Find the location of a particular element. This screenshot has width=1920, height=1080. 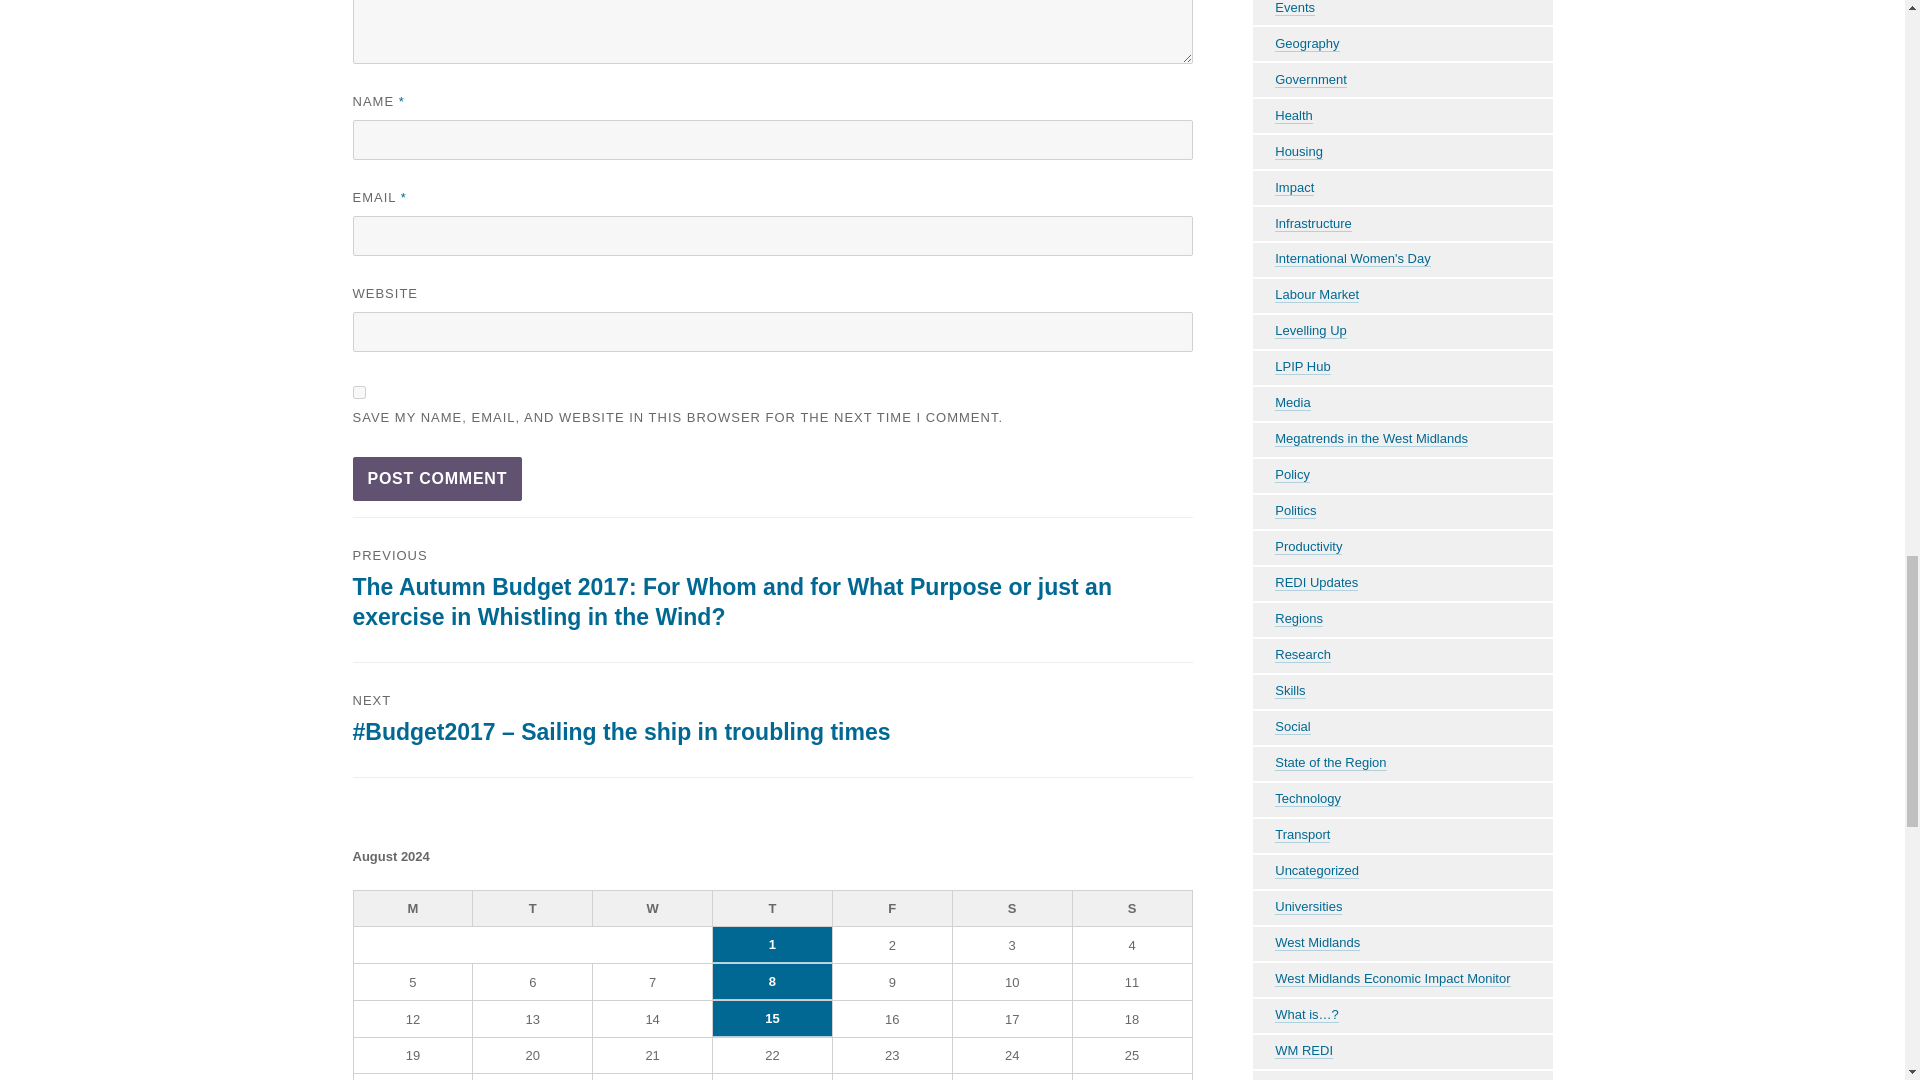

Friday is located at coordinates (892, 908).